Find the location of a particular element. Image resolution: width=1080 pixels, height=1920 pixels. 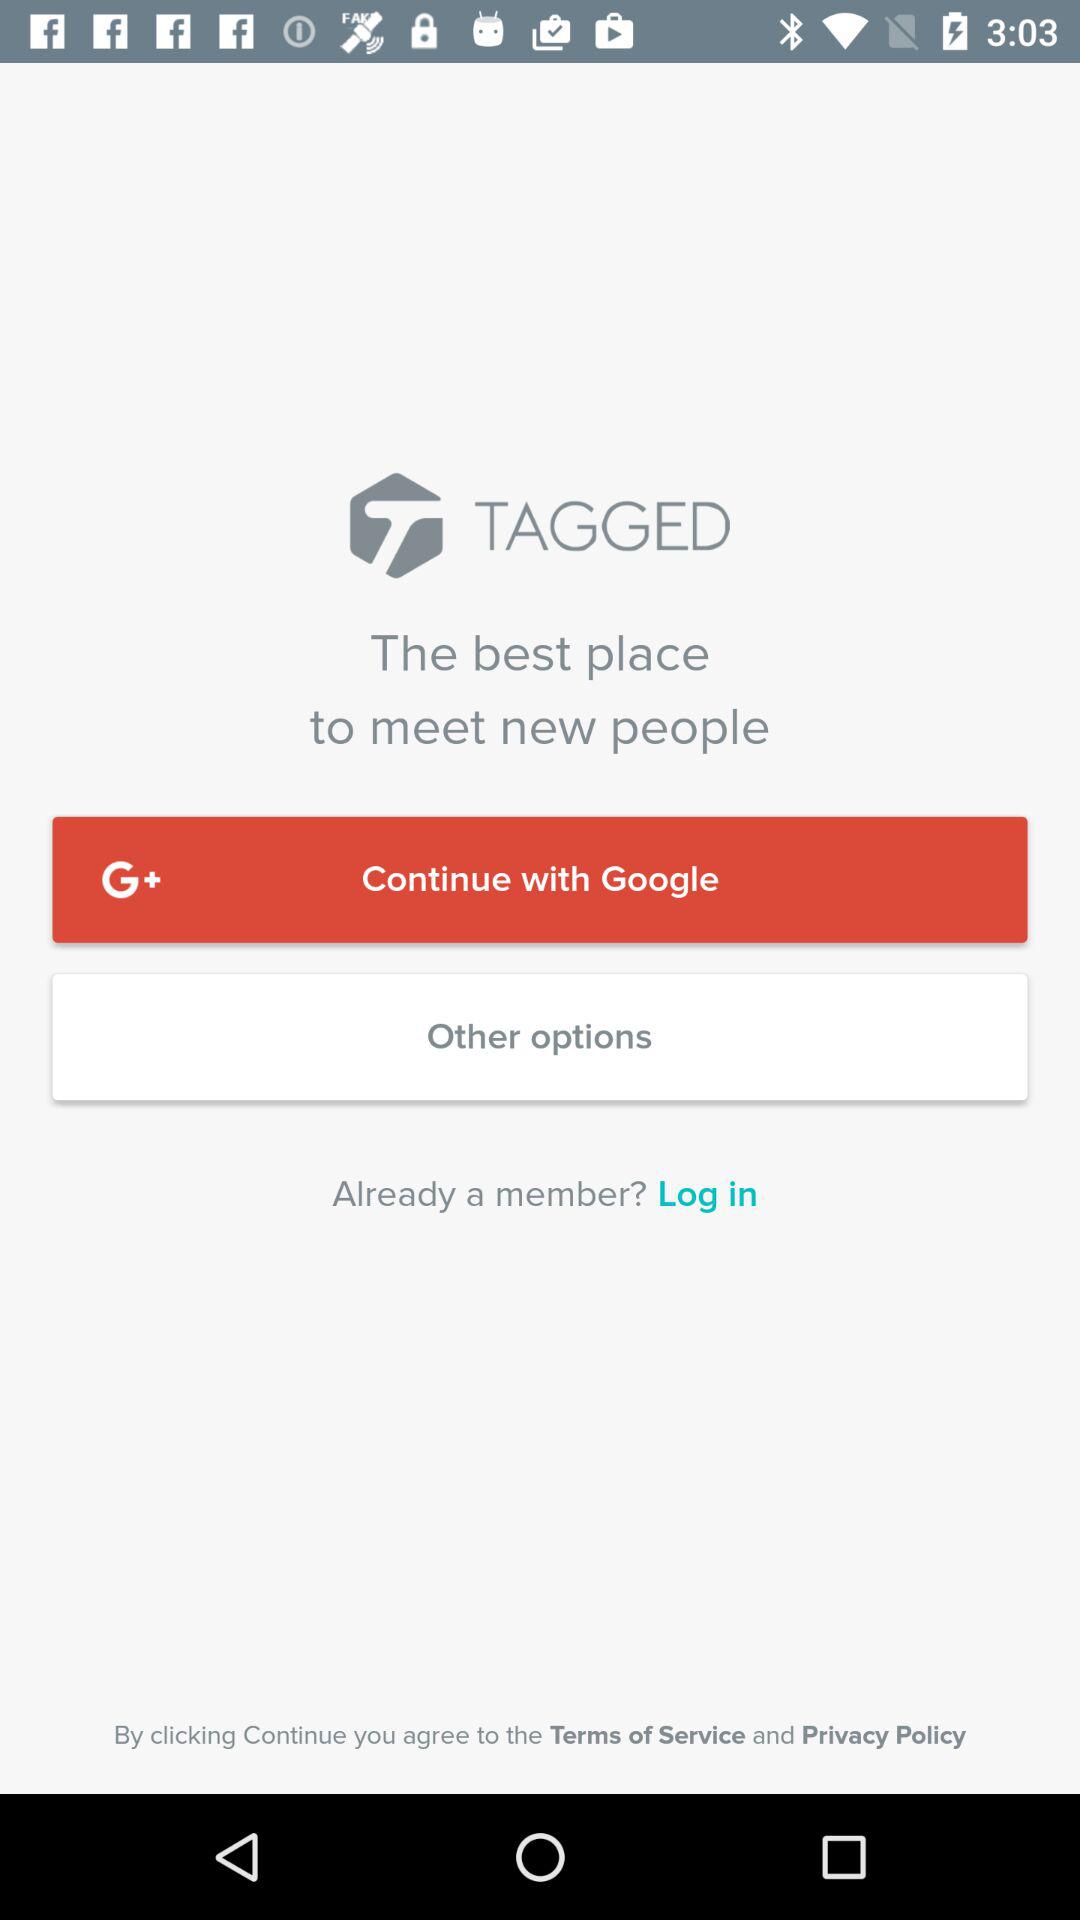

scroll to by clicking continue is located at coordinates (540, 1736).